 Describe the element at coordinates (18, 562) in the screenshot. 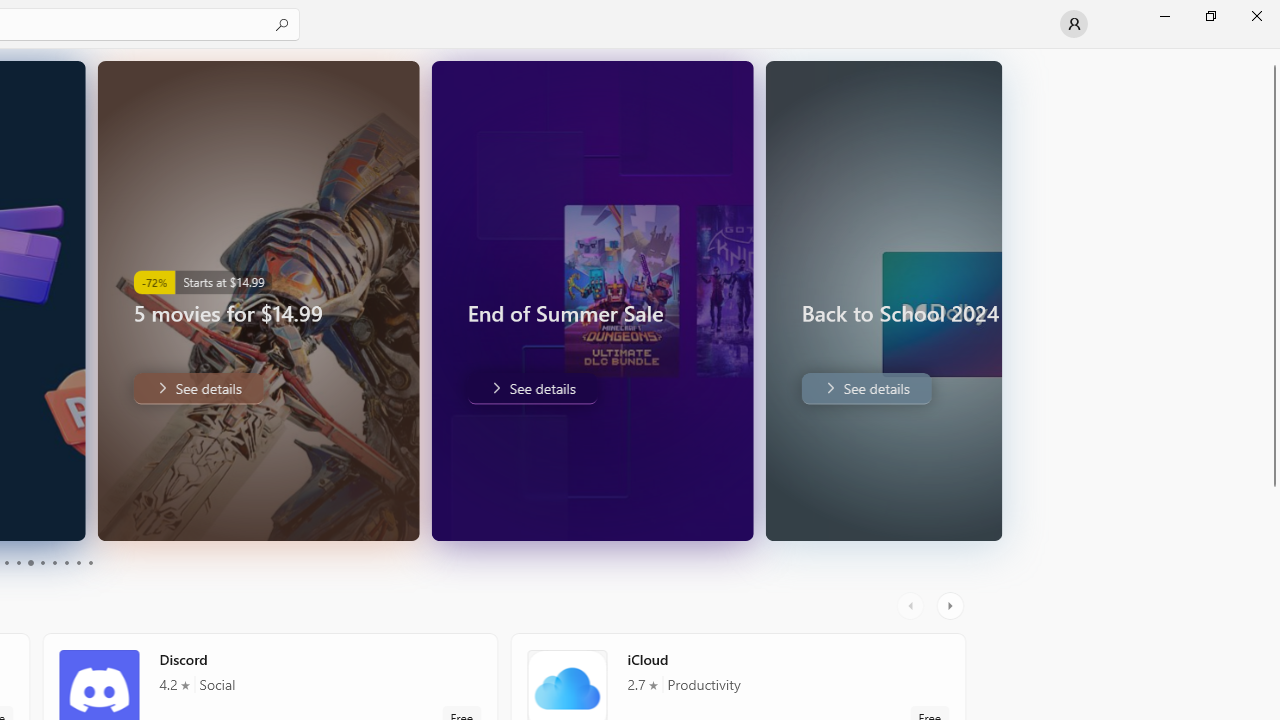

I see `Page 4` at that location.